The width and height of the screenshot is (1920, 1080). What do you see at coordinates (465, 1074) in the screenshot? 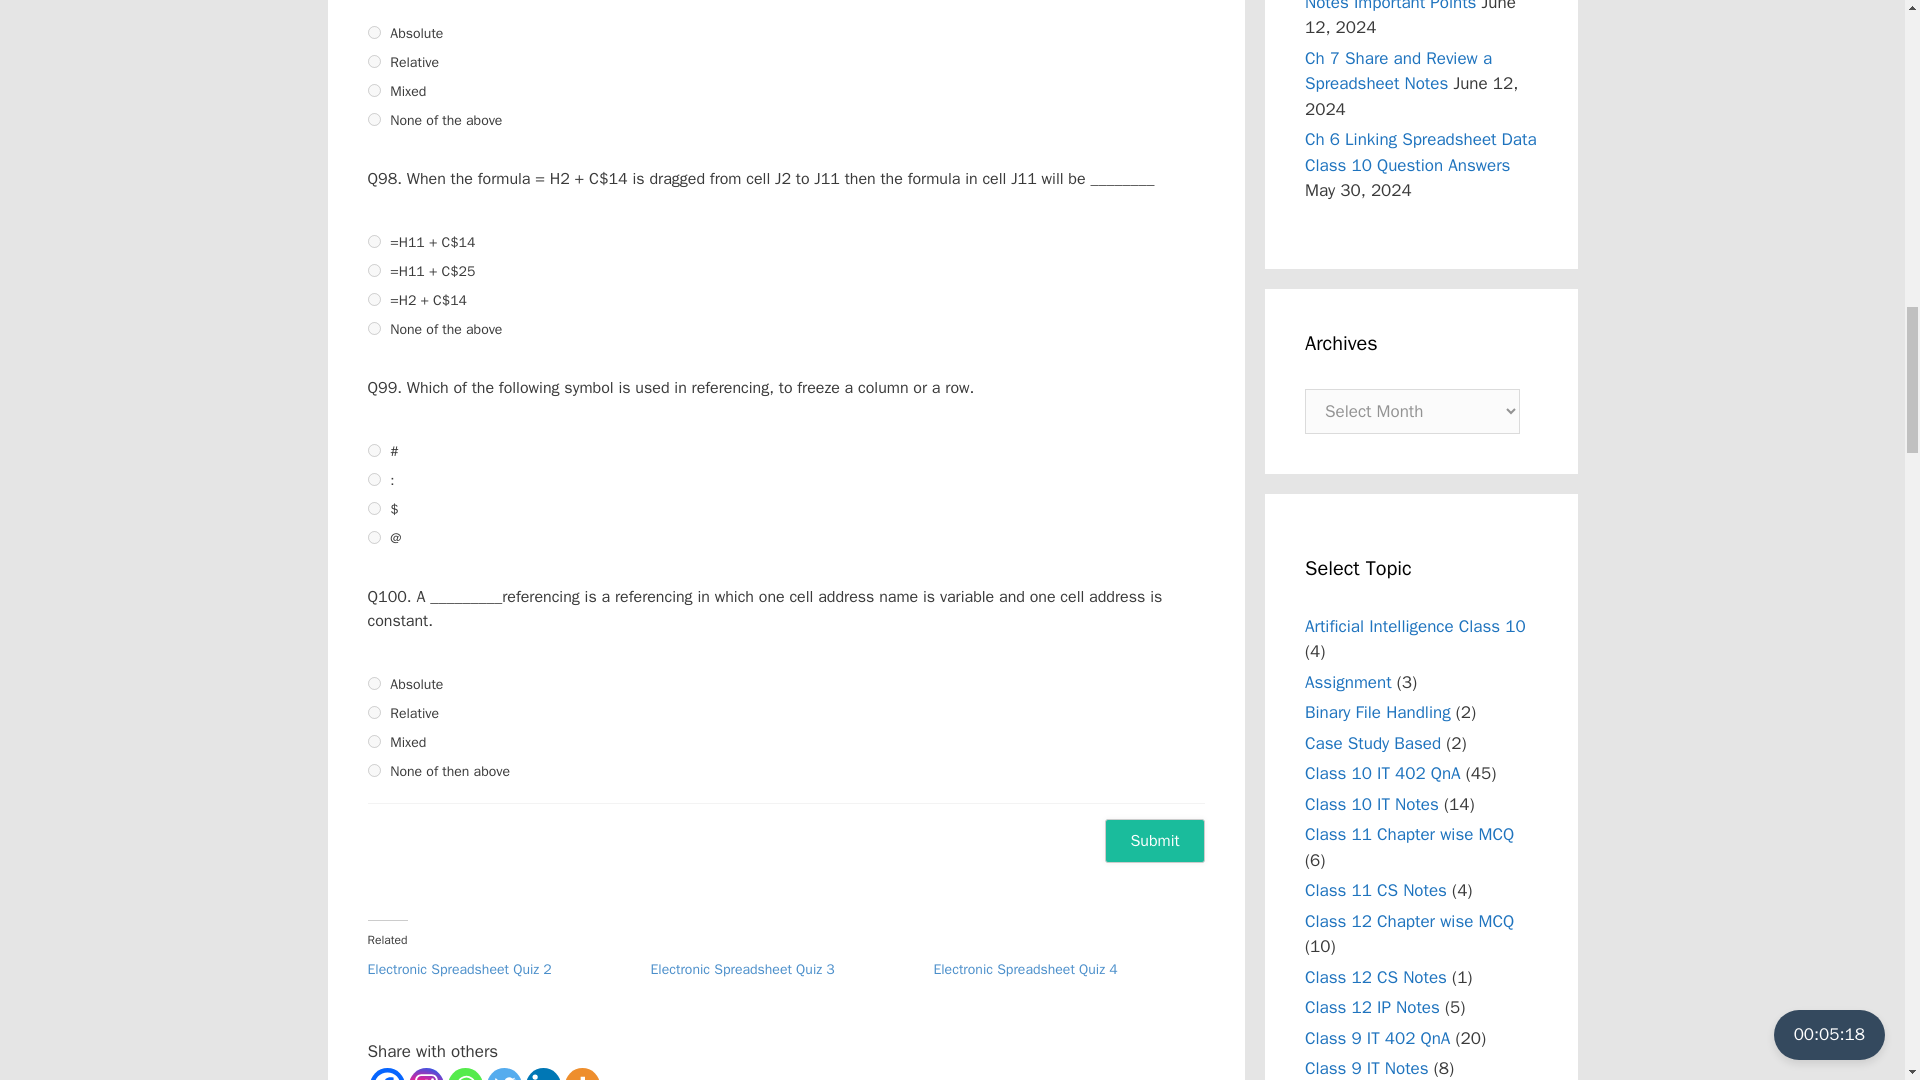
I see `Whatsapp` at bounding box center [465, 1074].